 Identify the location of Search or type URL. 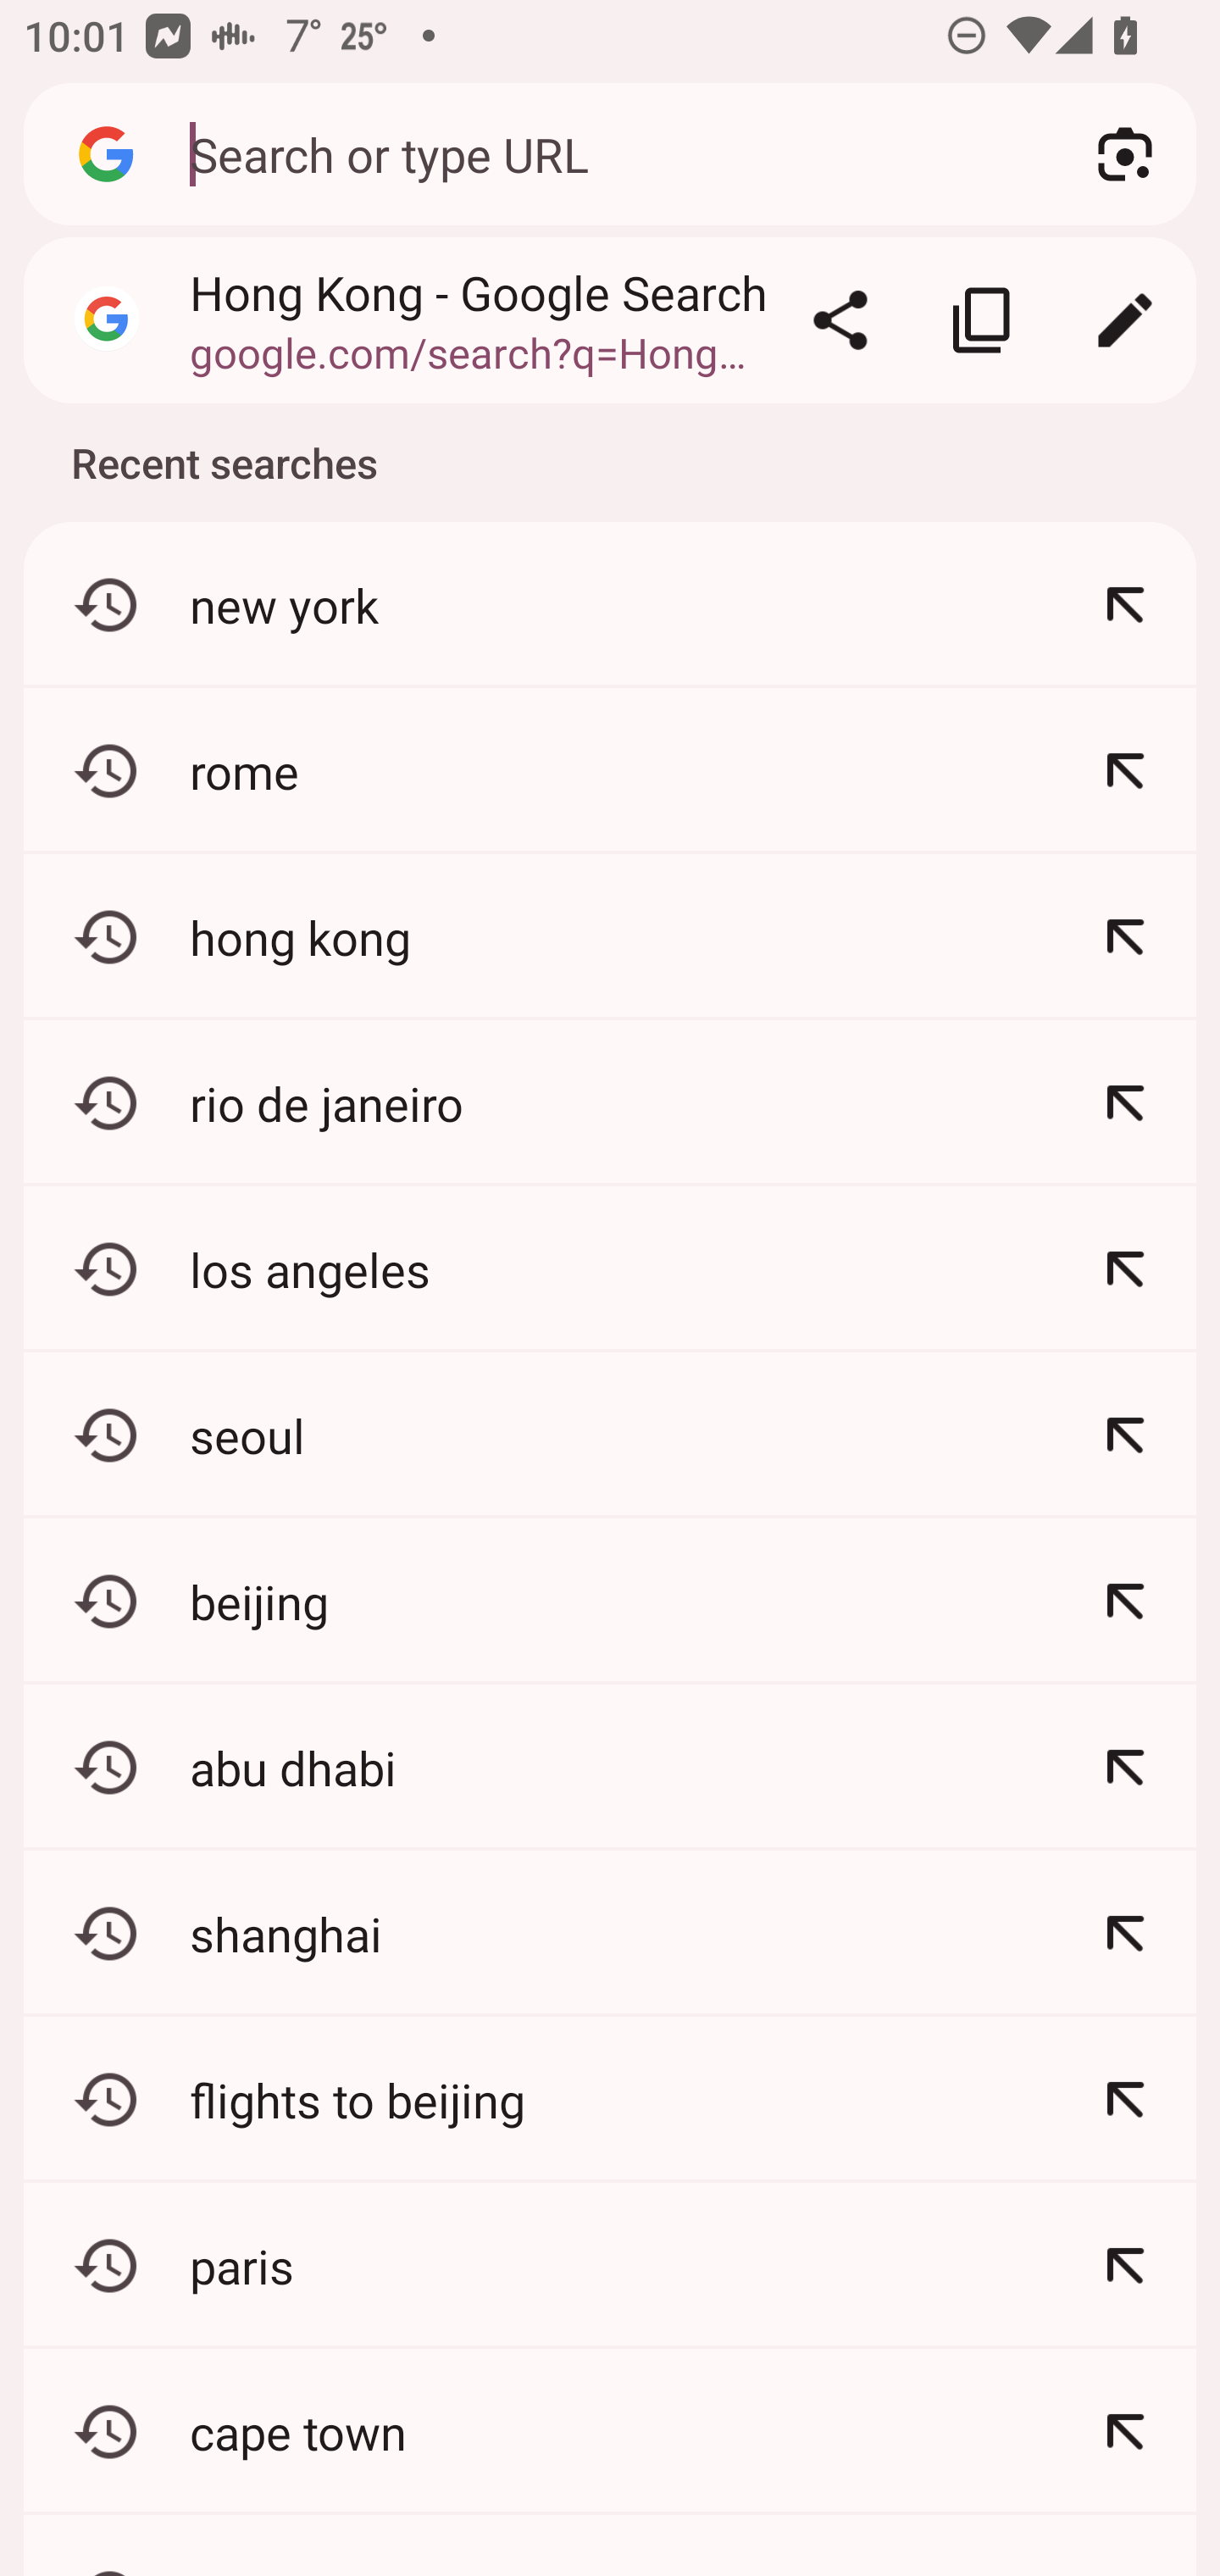
(604, 153).